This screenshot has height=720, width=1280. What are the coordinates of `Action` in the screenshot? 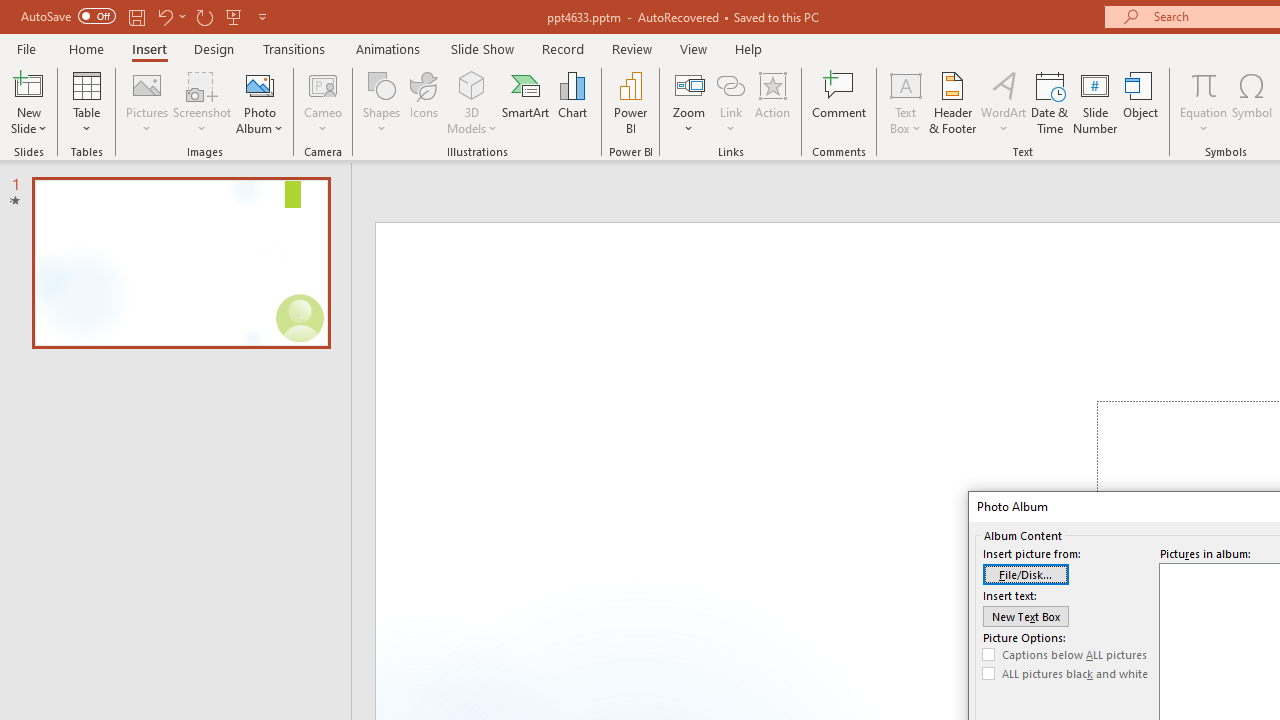 It's located at (772, 102).